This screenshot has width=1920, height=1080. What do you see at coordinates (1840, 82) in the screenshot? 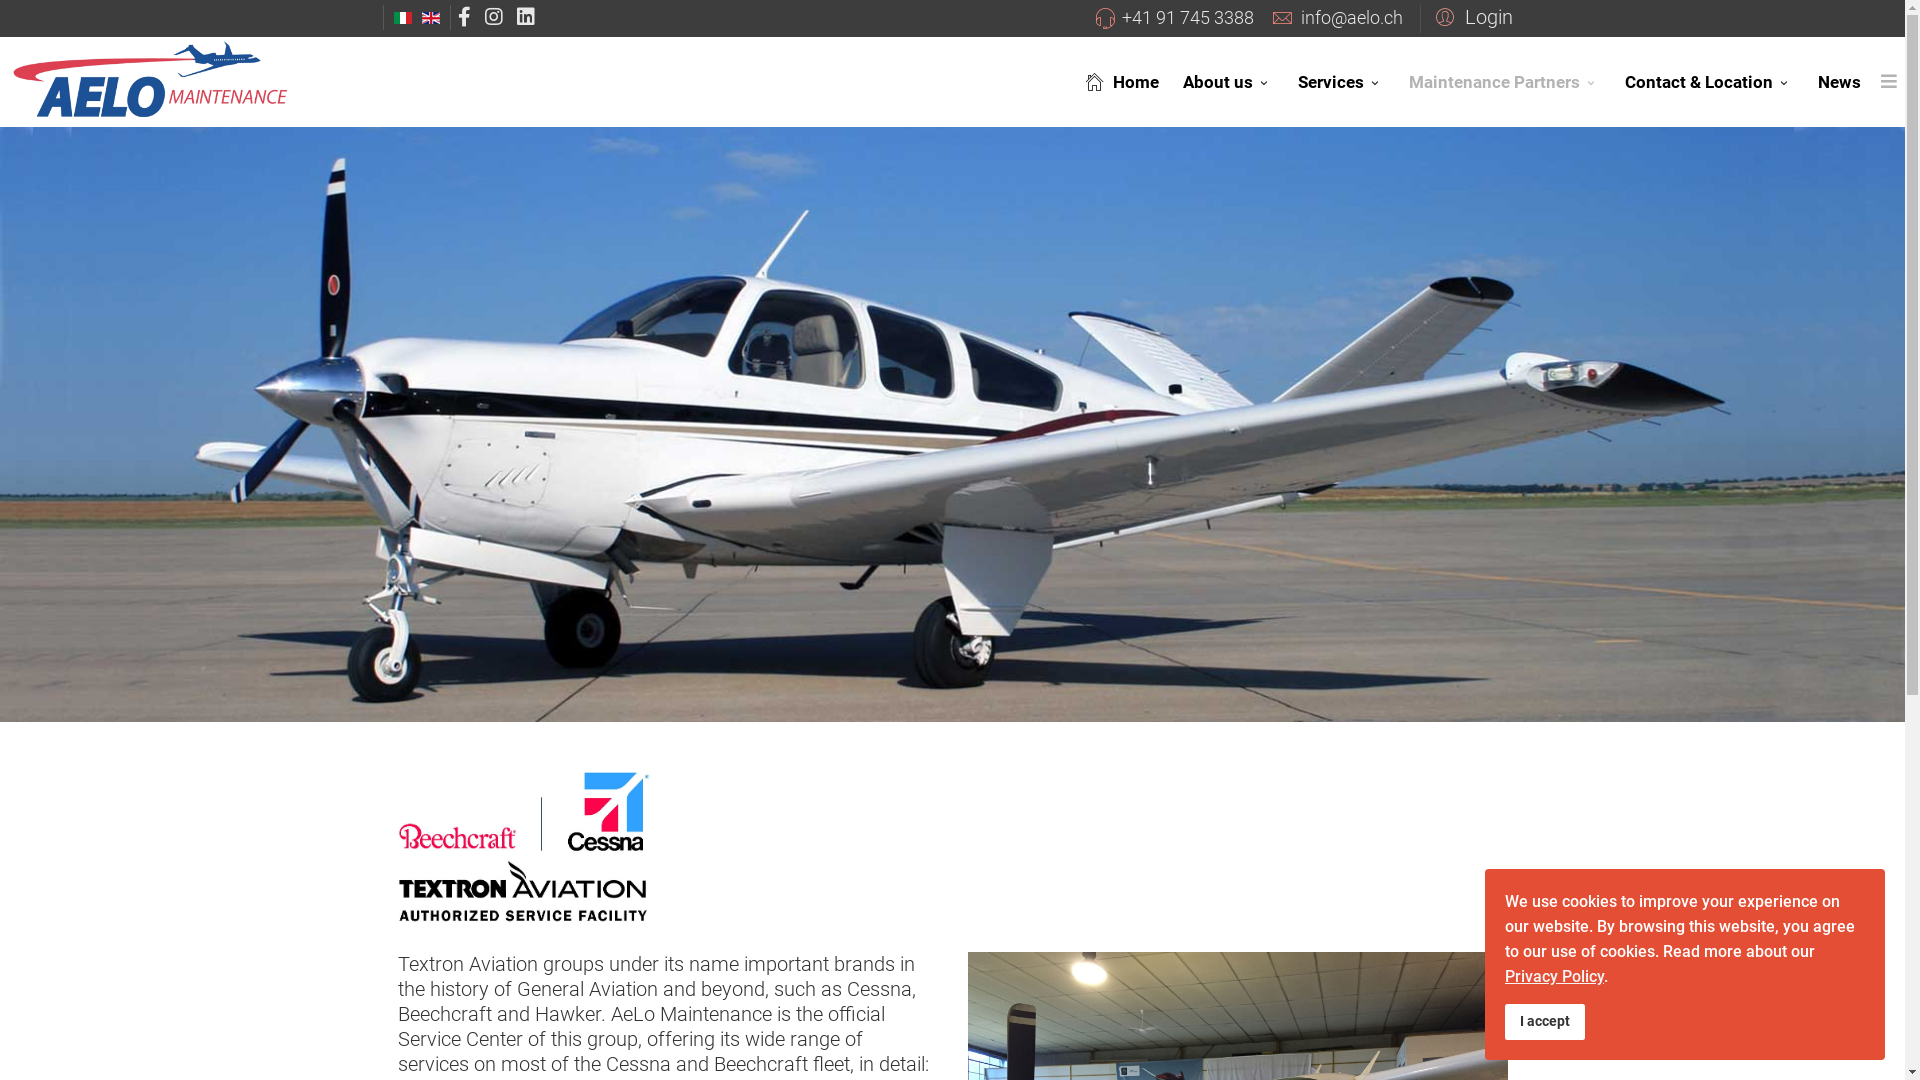
I see `News` at bounding box center [1840, 82].